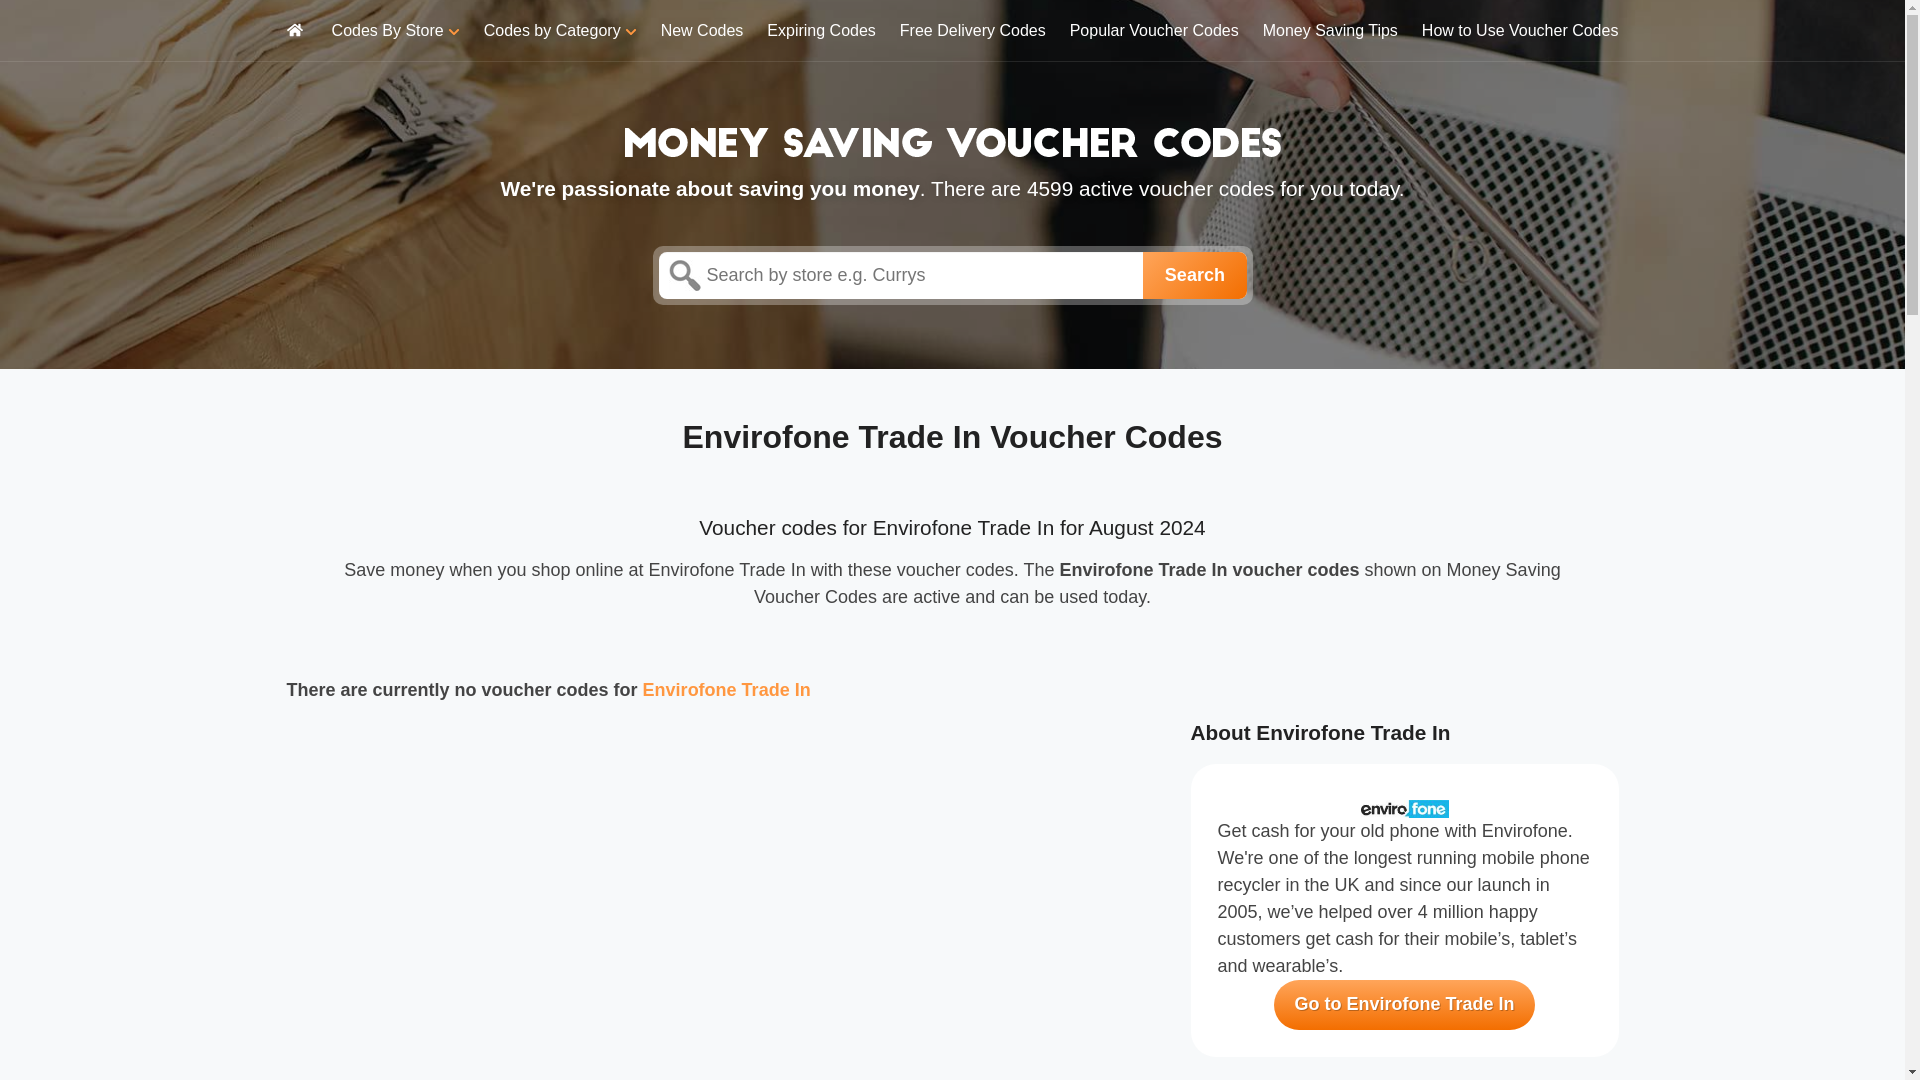 The width and height of the screenshot is (1920, 1080). Describe the element at coordinates (702, 30) in the screenshot. I see `New Codes` at that location.